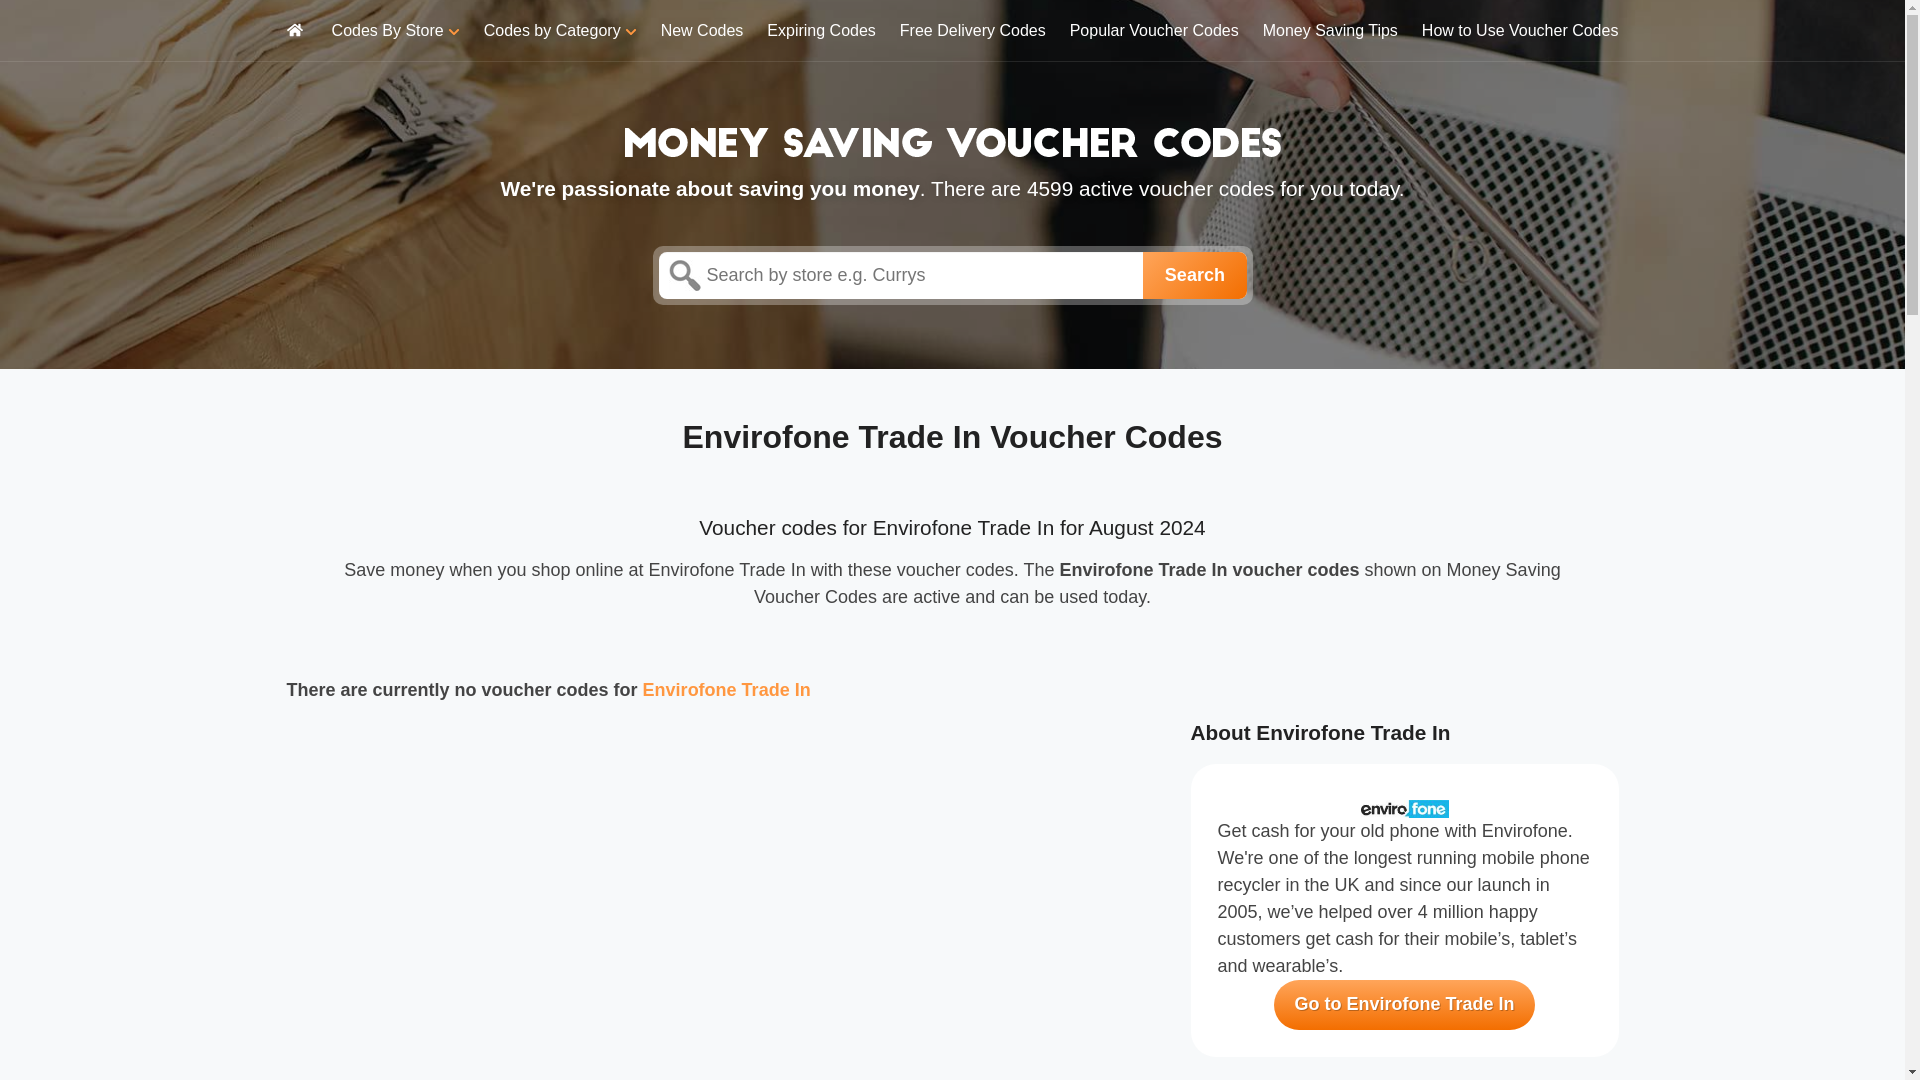 The width and height of the screenshot is (1920, 1080). Describe the element at coordinates (702, 30) in the screenshot. I see `New Codes` at that location.